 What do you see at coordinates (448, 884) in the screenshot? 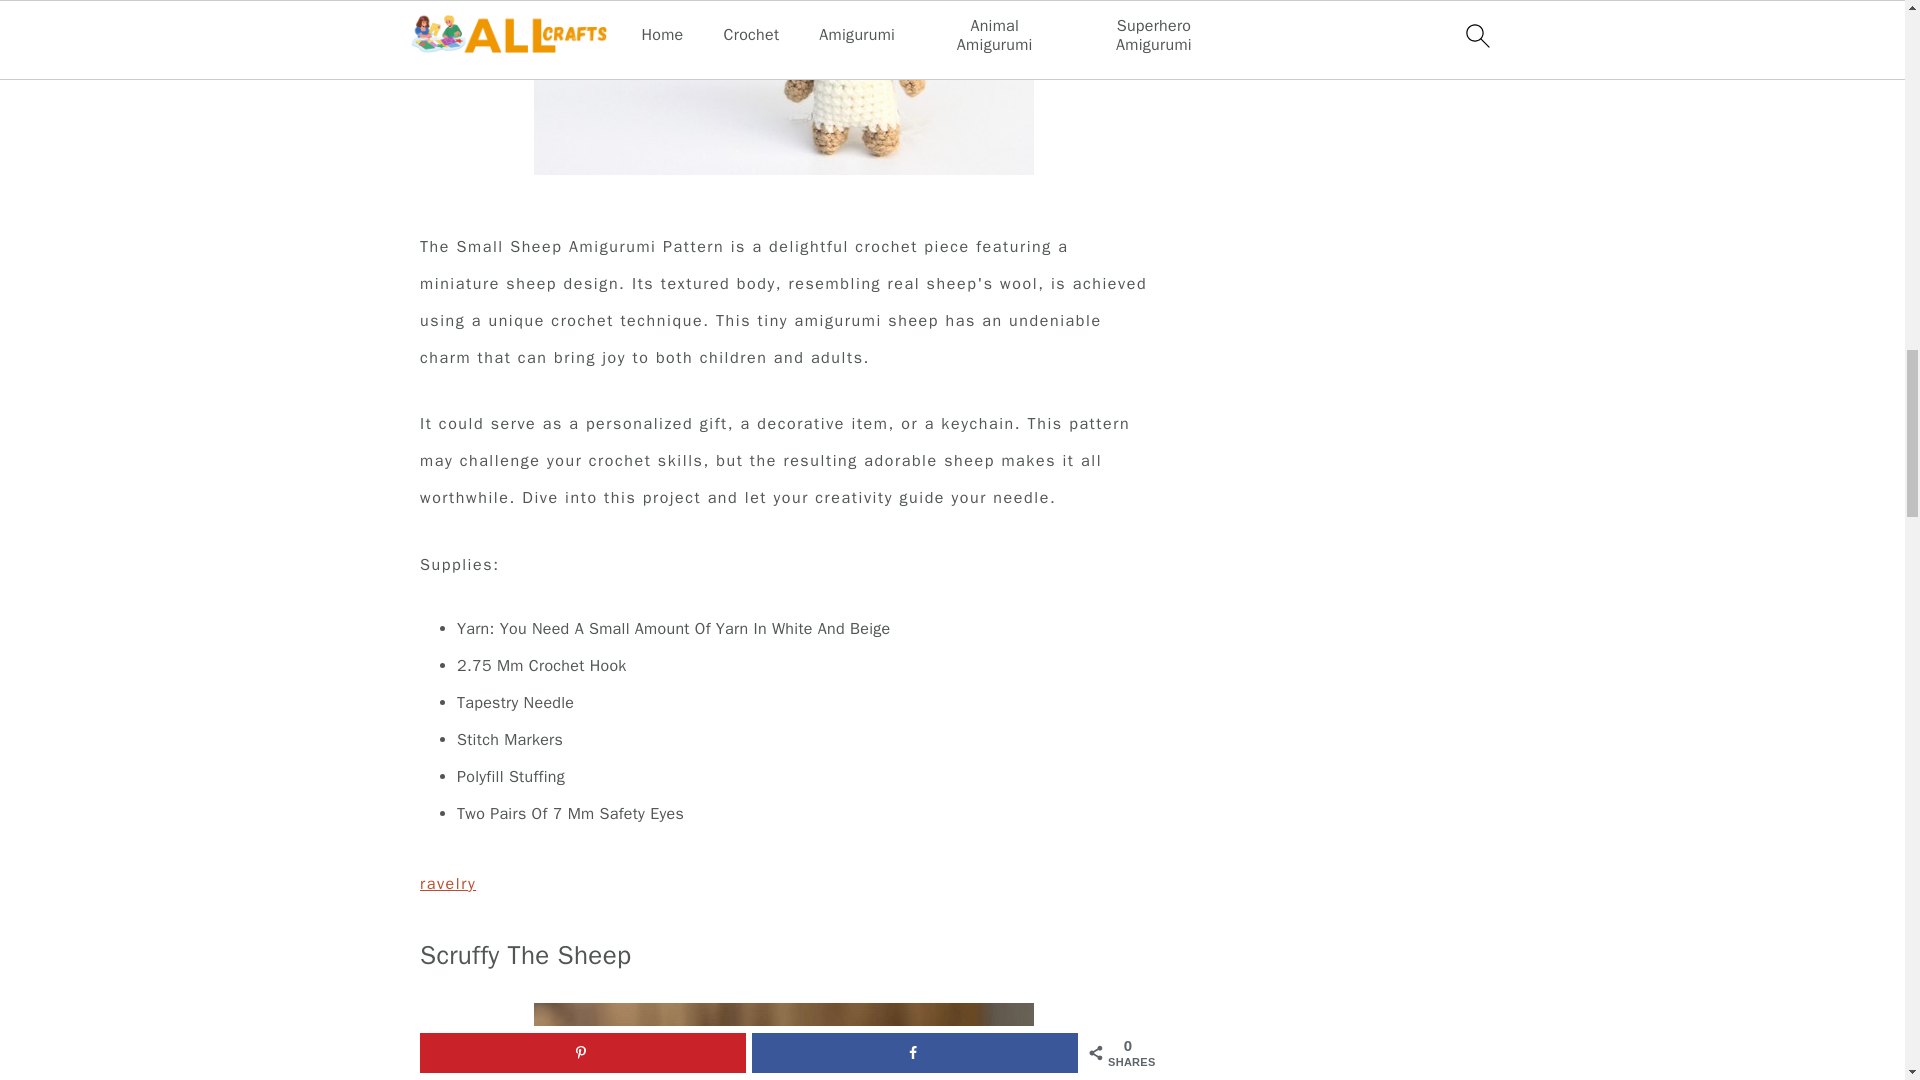
I see `ravelry` at bounding box center [448, 884].